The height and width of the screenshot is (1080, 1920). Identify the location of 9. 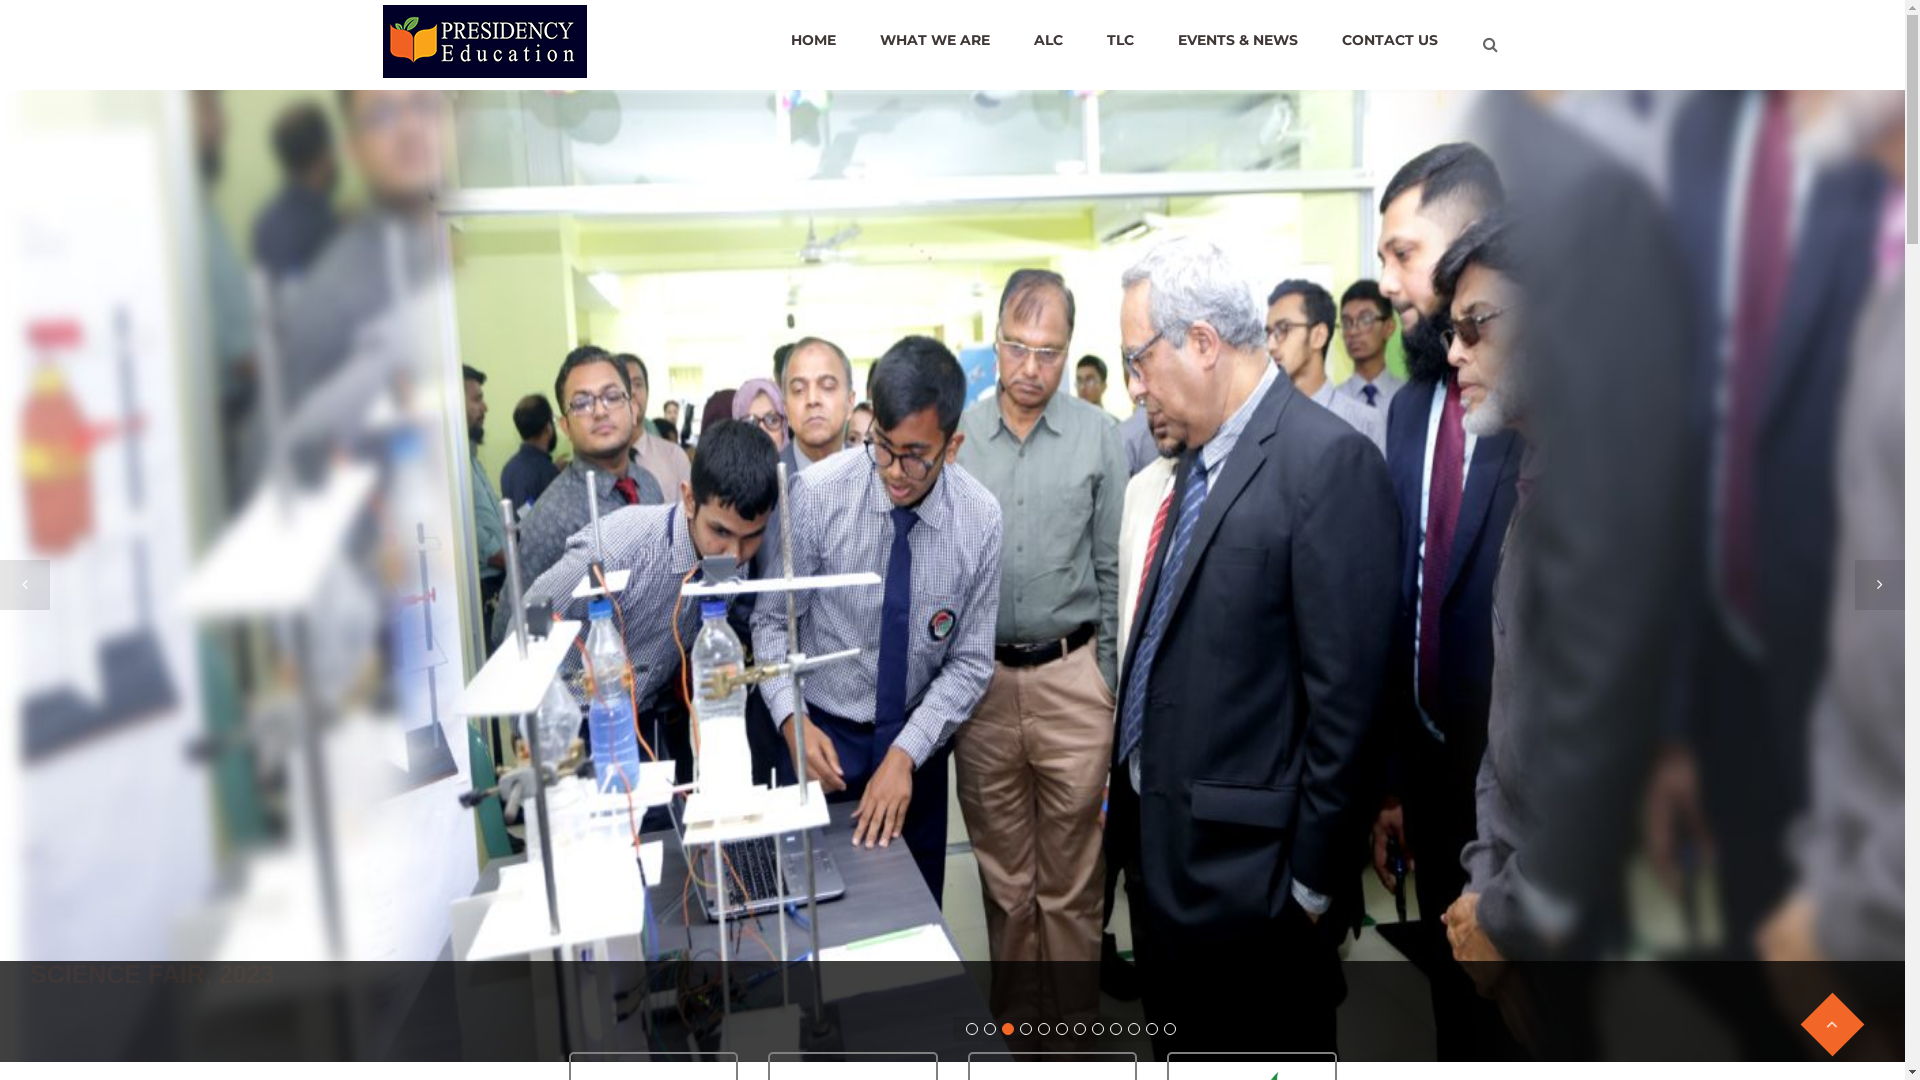
(1116, 1029).